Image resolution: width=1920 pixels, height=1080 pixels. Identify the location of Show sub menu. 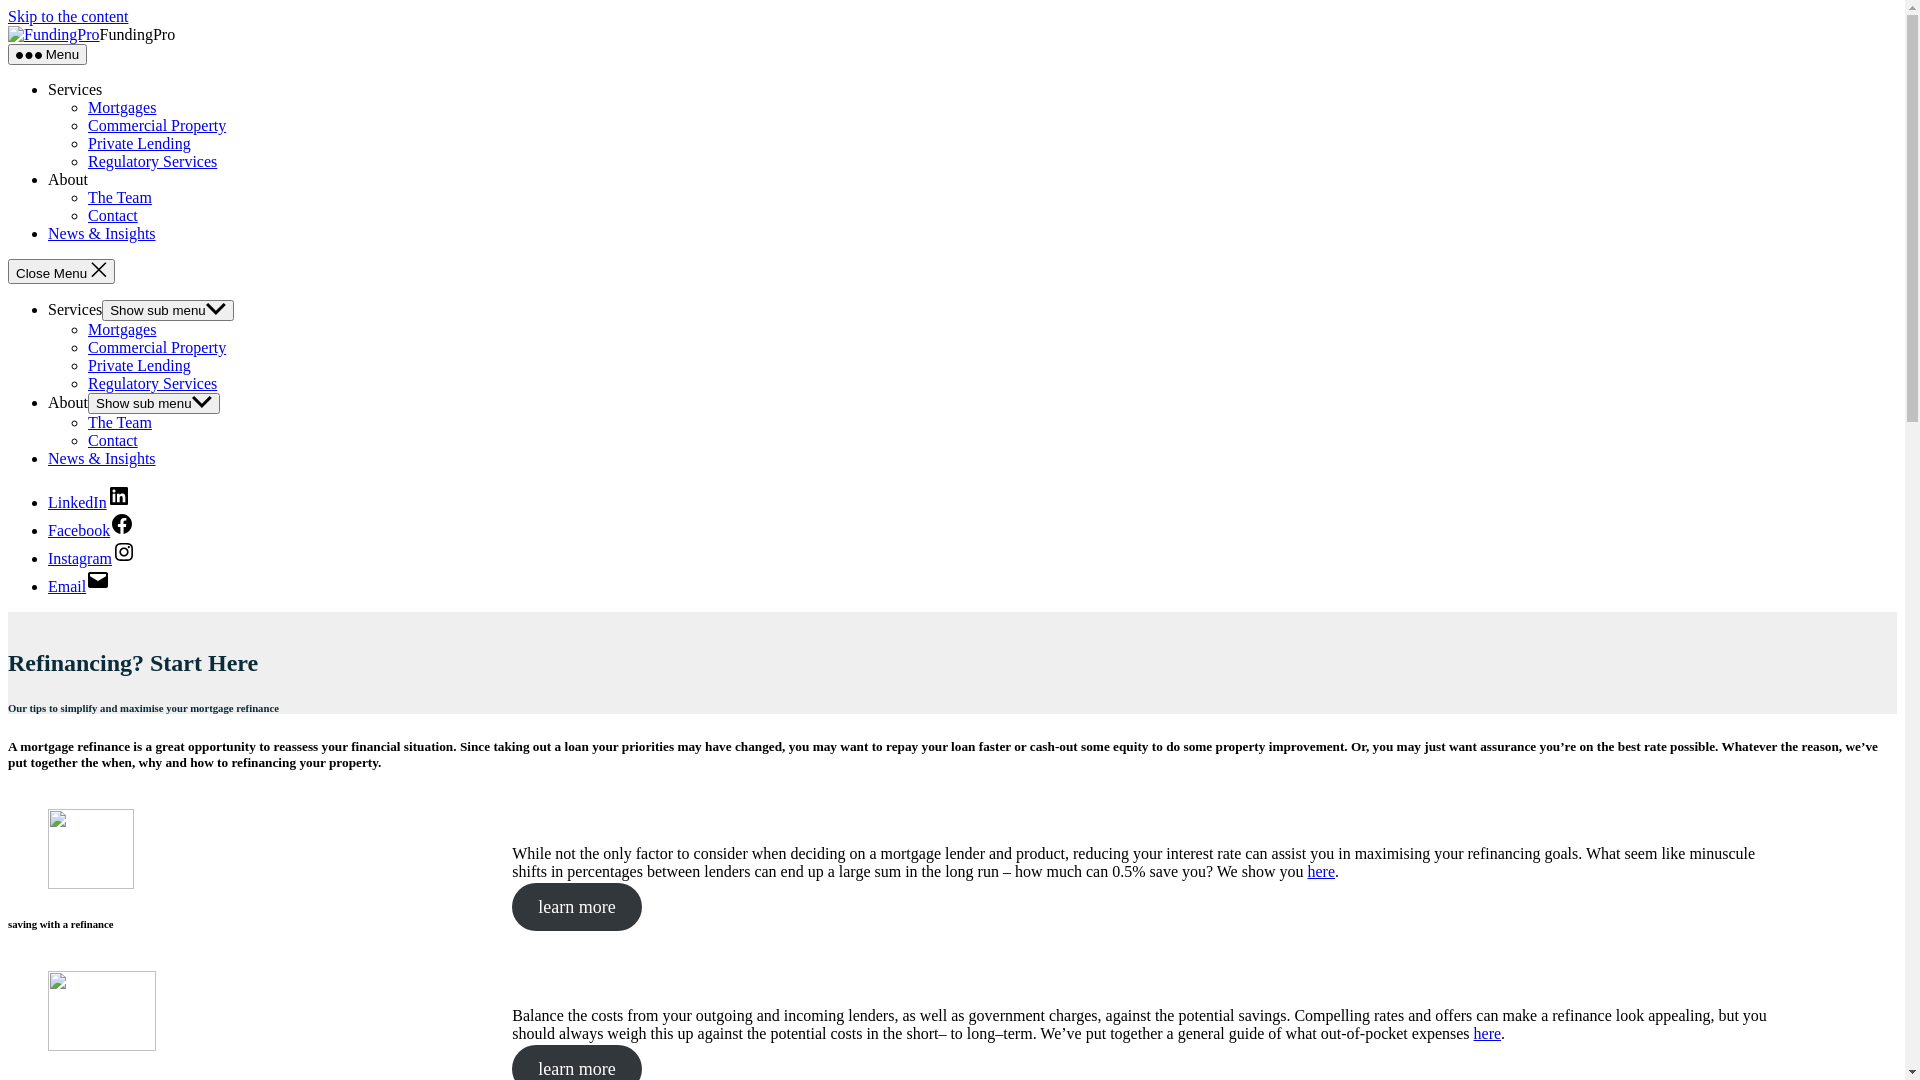
(168, 310).